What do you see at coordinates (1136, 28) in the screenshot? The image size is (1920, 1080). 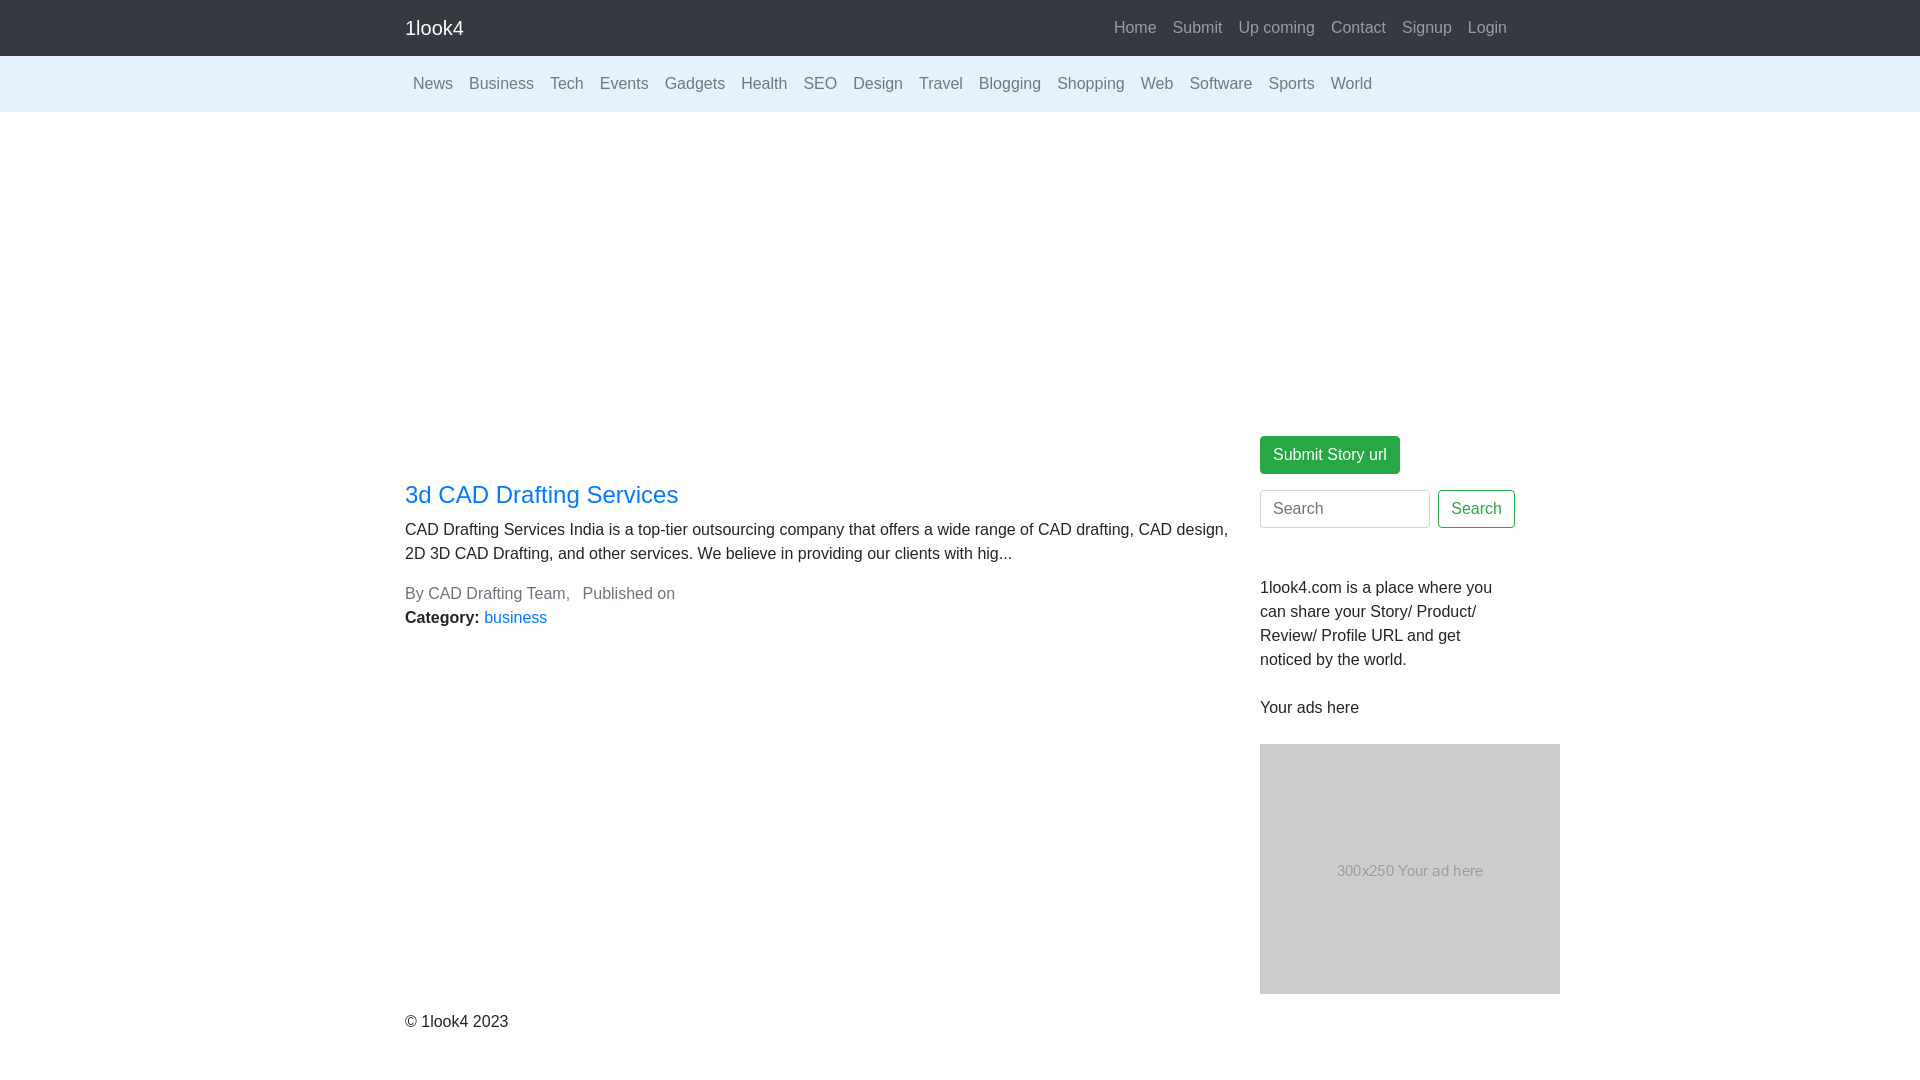 I see `Home` at bounding box center [1136, 28].